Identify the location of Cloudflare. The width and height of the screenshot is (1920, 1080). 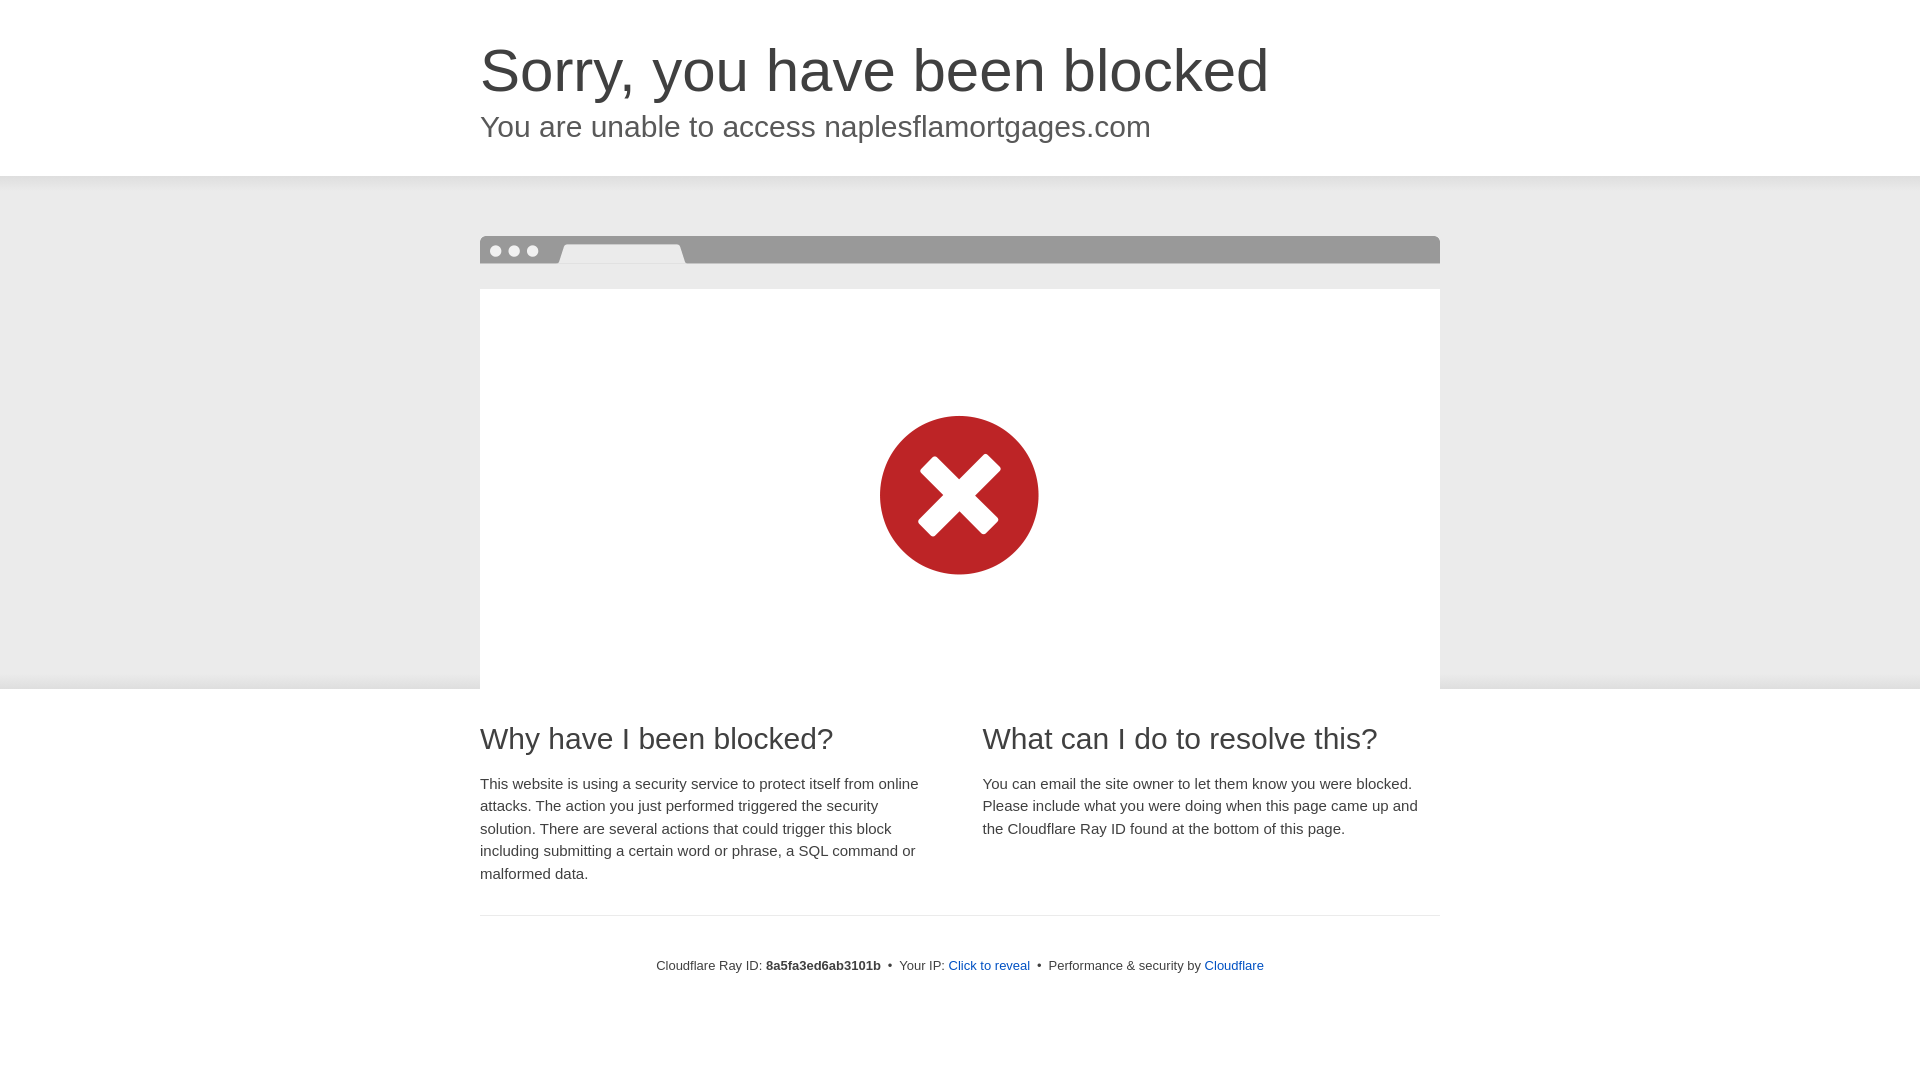
(1234, 965).